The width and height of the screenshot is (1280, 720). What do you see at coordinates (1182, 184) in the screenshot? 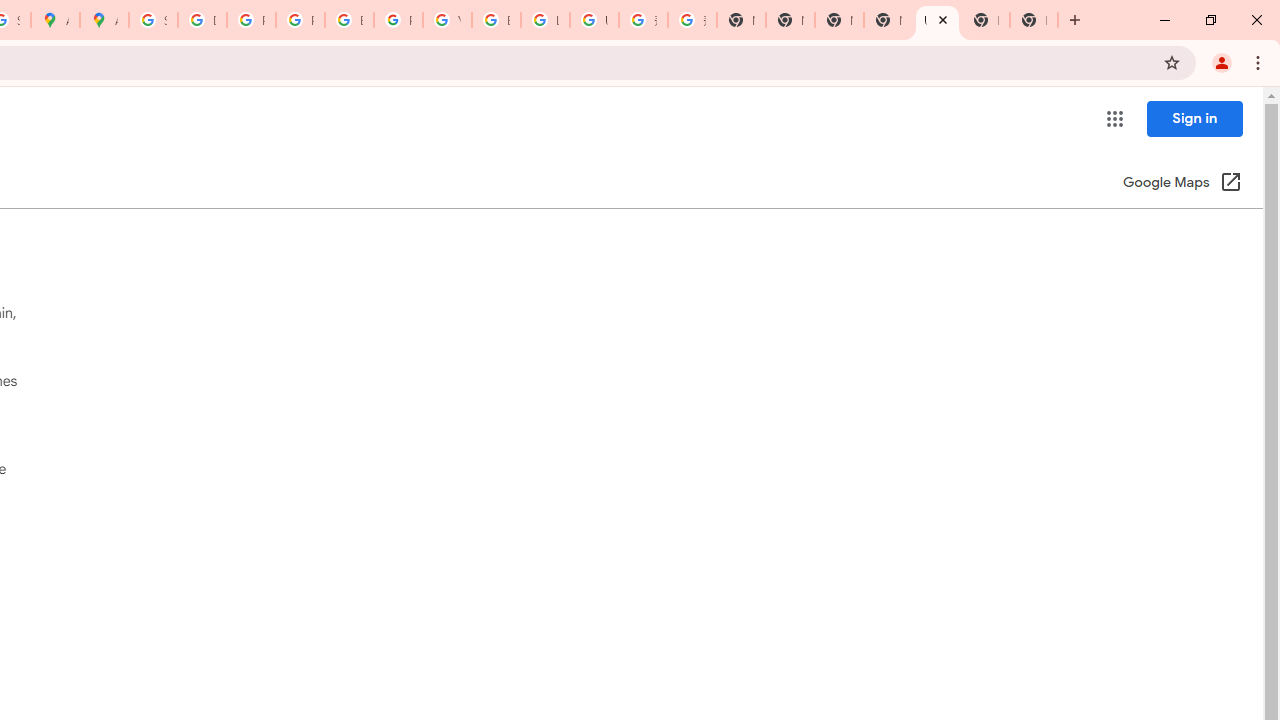
I see `Google Maps (Open in a new window)` at bounding box center [1182, 184].